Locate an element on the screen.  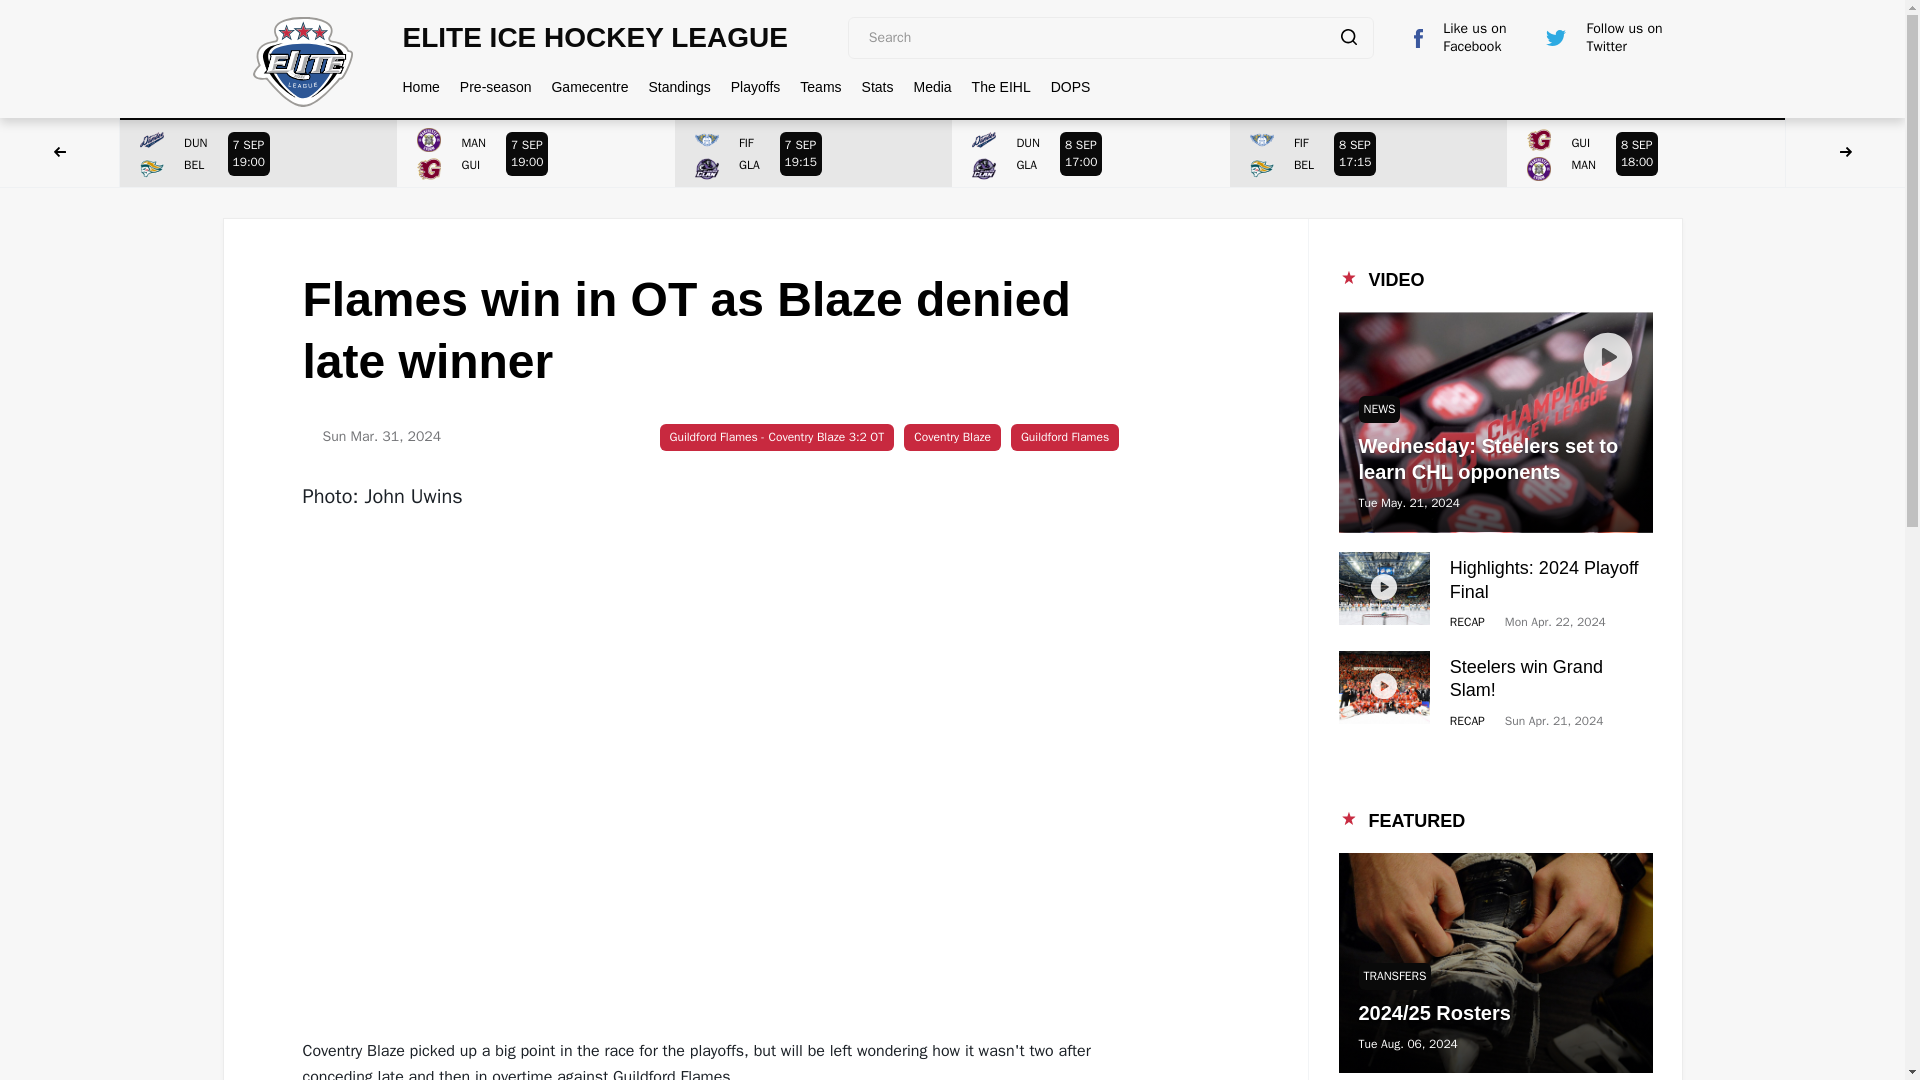
DOPS is located at coordinates (258, 152).